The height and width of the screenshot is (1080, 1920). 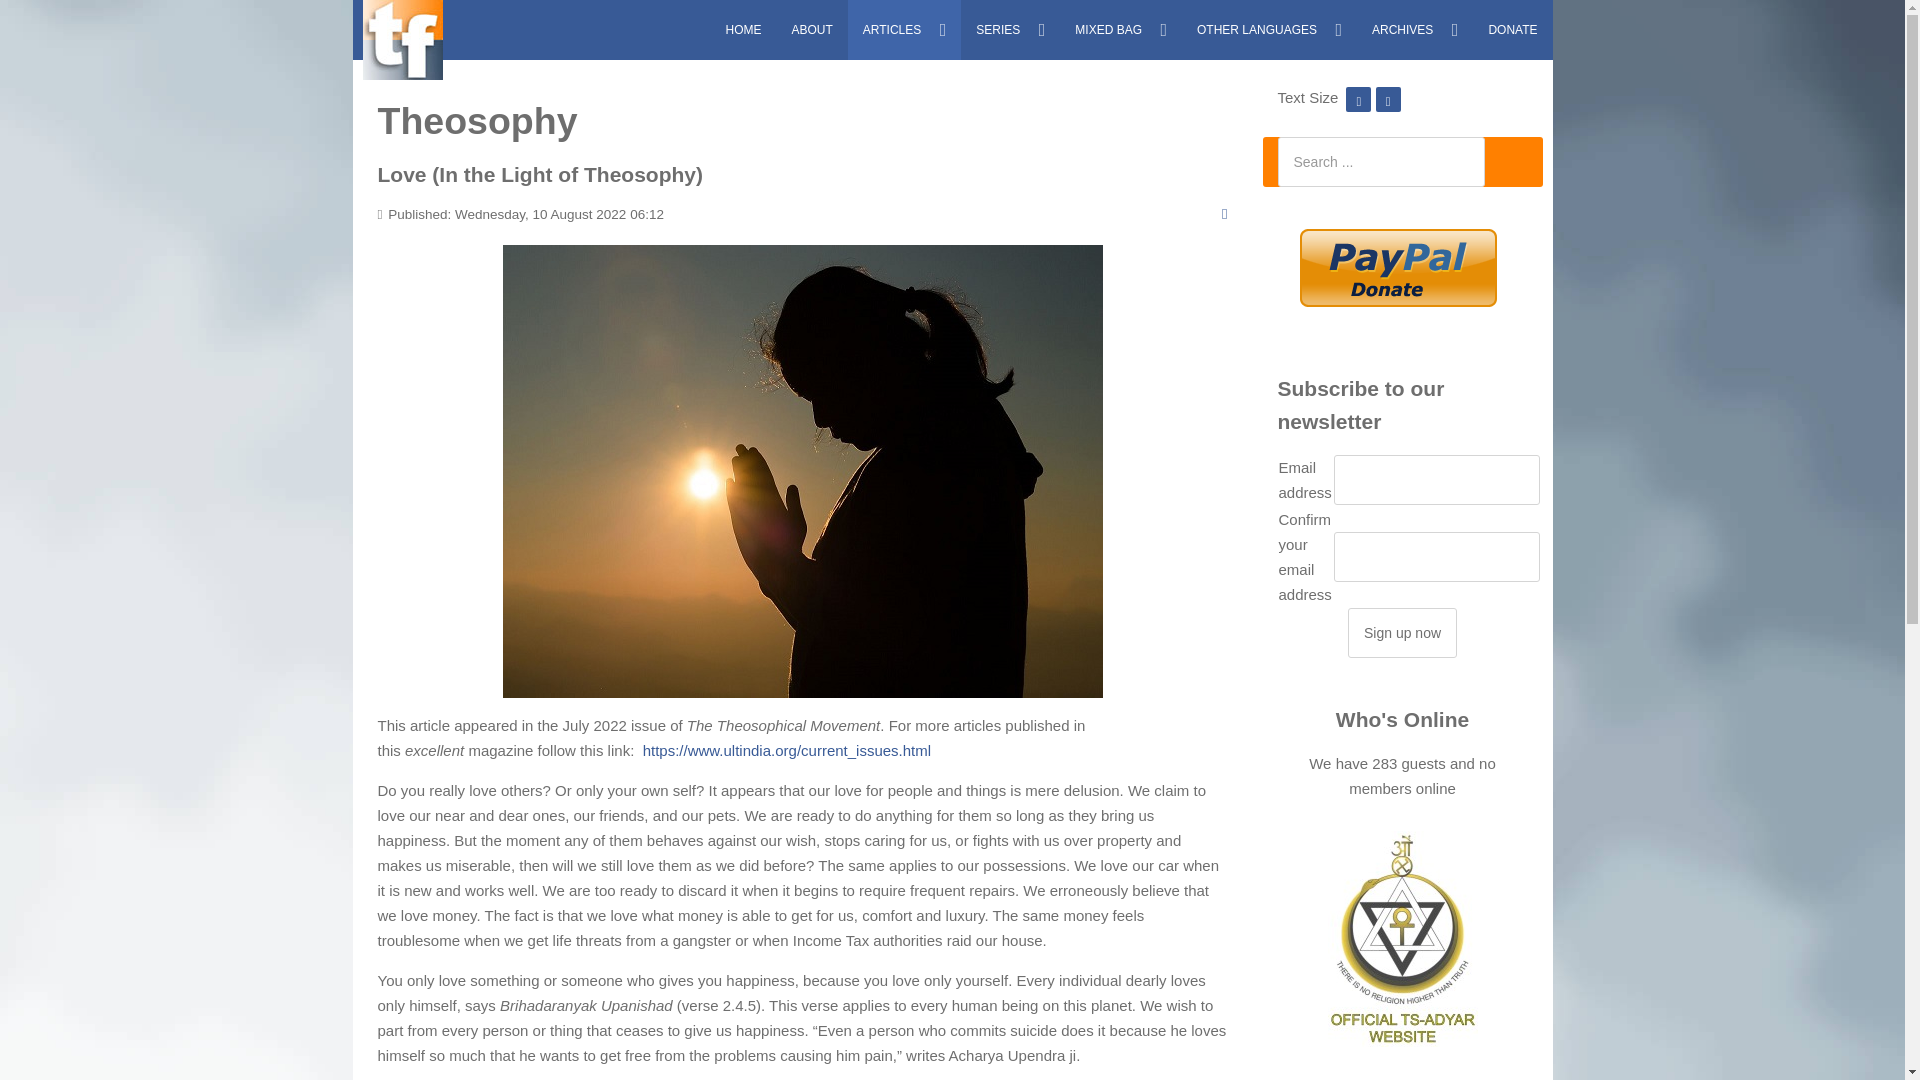 I want to click on ARCHIVES, so click(x=1414, y=30).